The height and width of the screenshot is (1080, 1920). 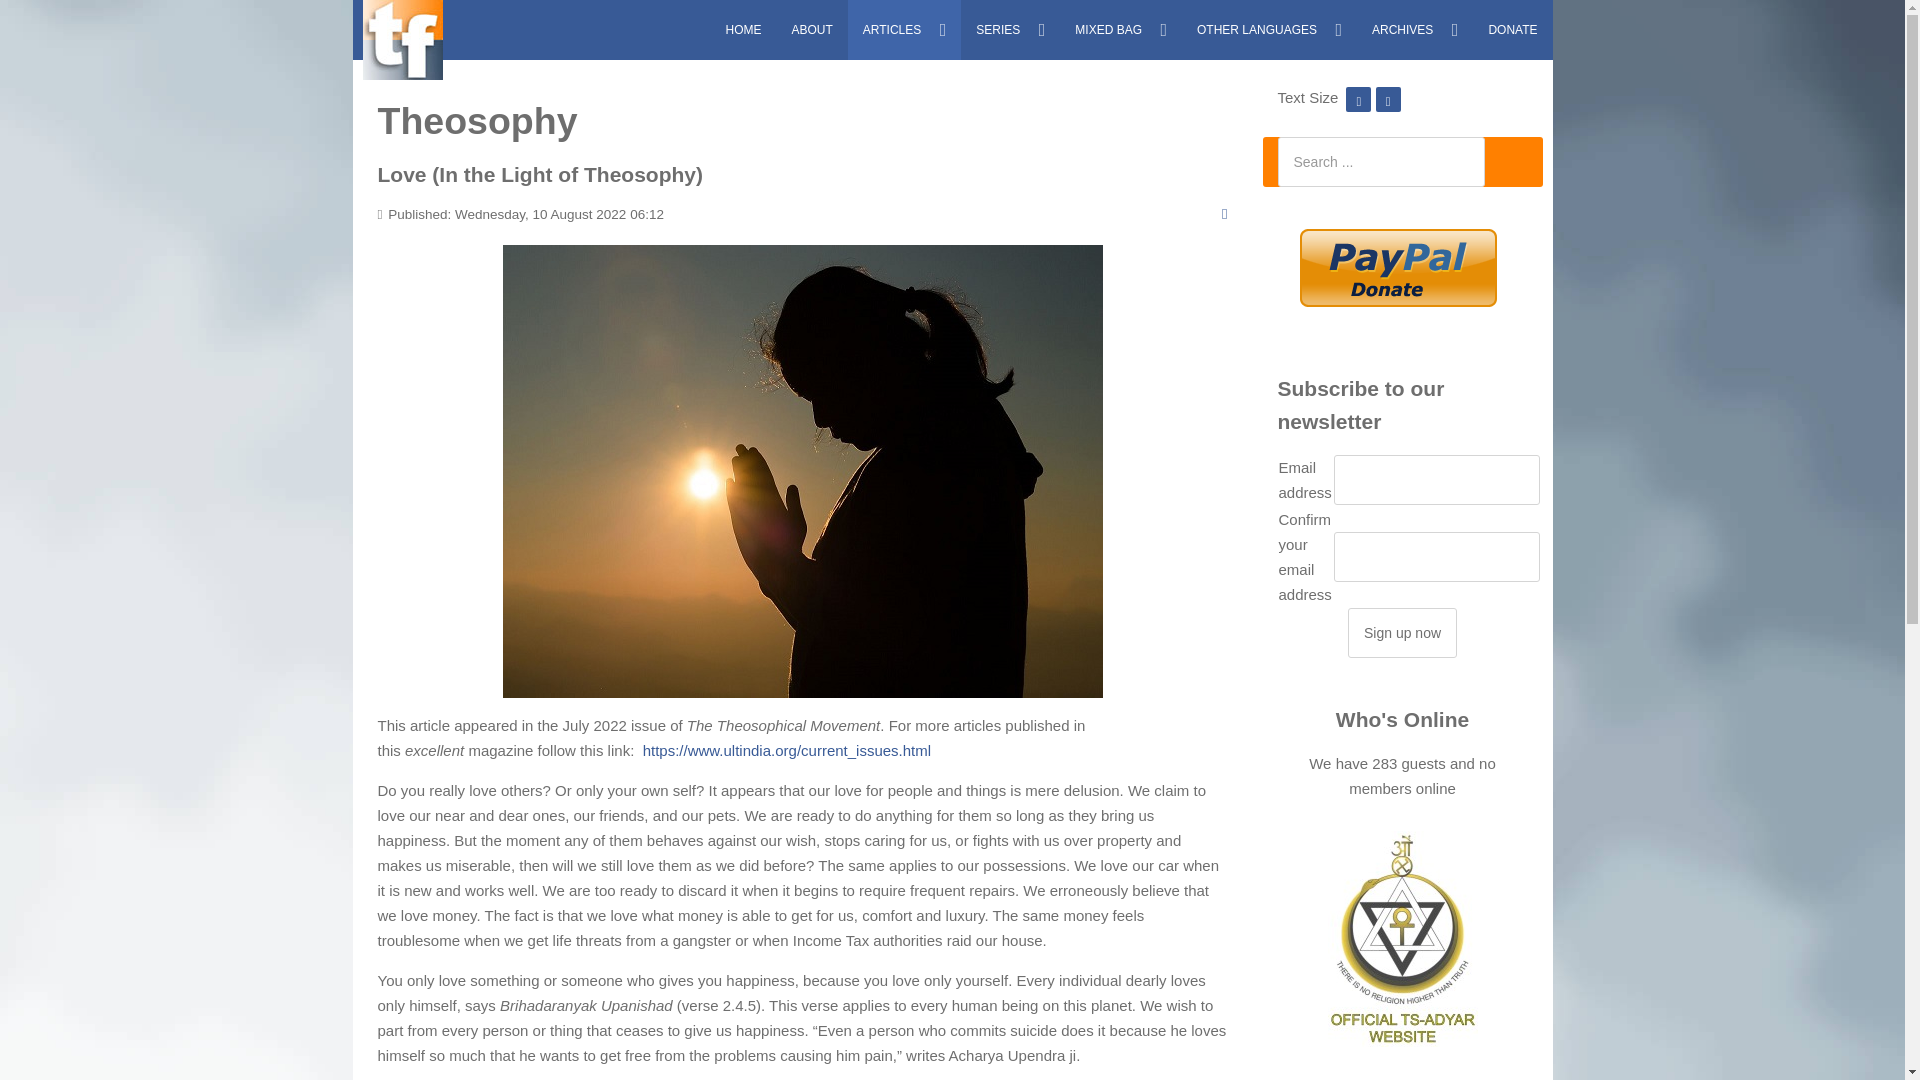 I want to click on ARCHIVES, so click(x=1414, y=30).